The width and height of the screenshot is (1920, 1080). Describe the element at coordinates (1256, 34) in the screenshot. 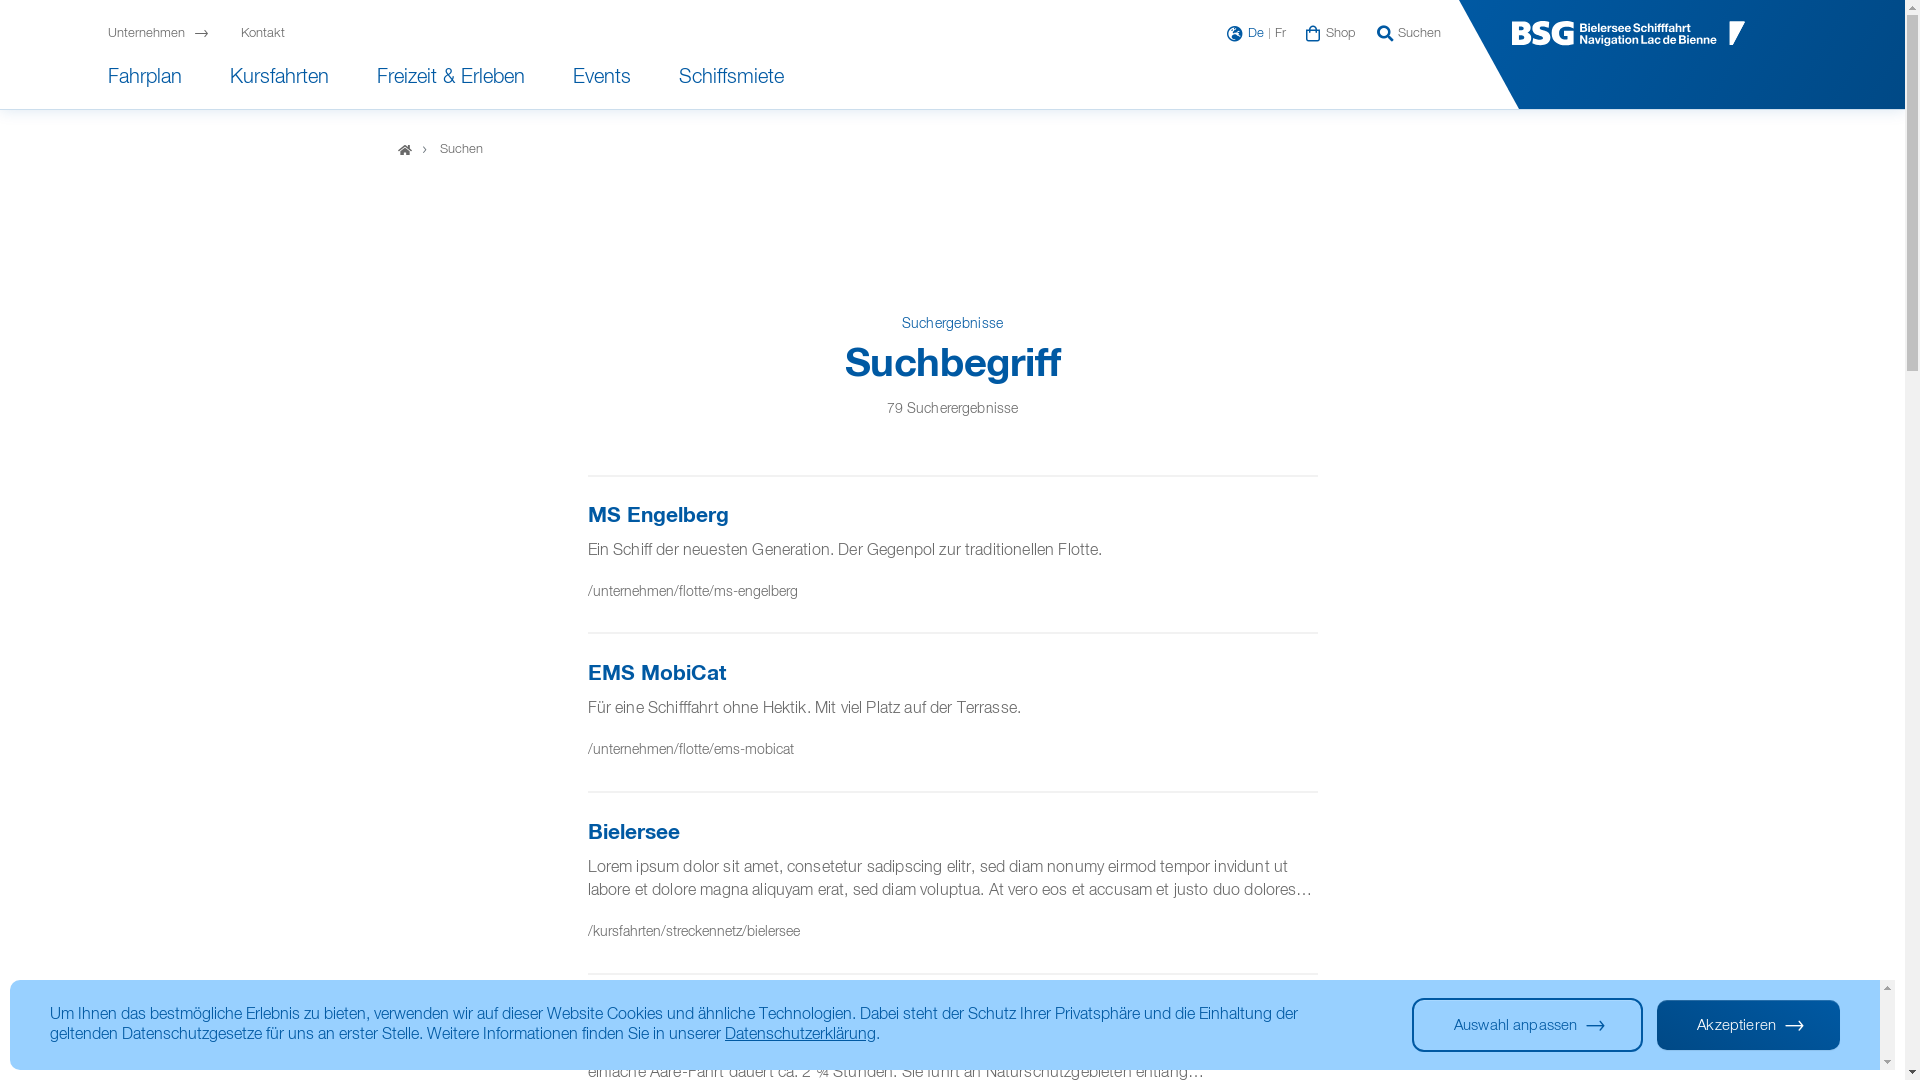

I see `De` at that location.